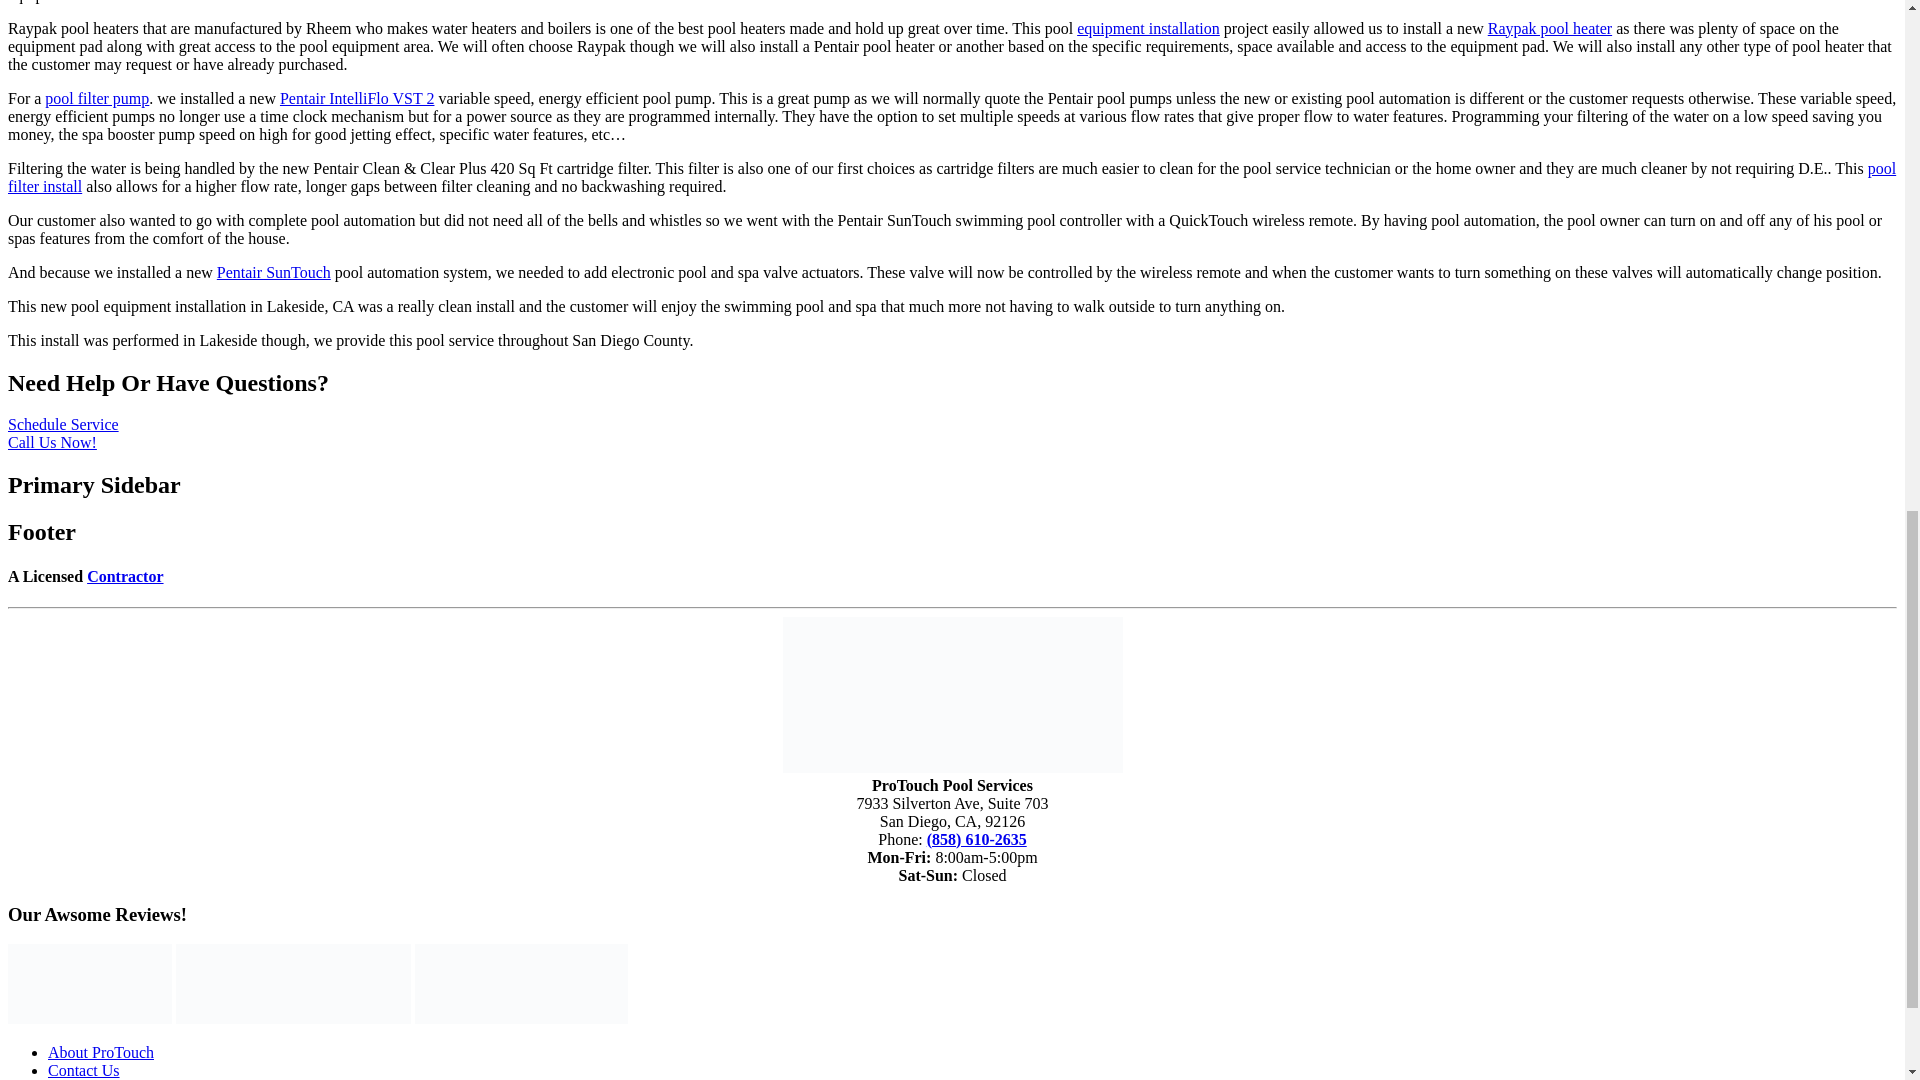  What do you see at coordinates (100, 1052) in the screenshot?
I see `About ProTouch` at bounding box center [100, 1052].